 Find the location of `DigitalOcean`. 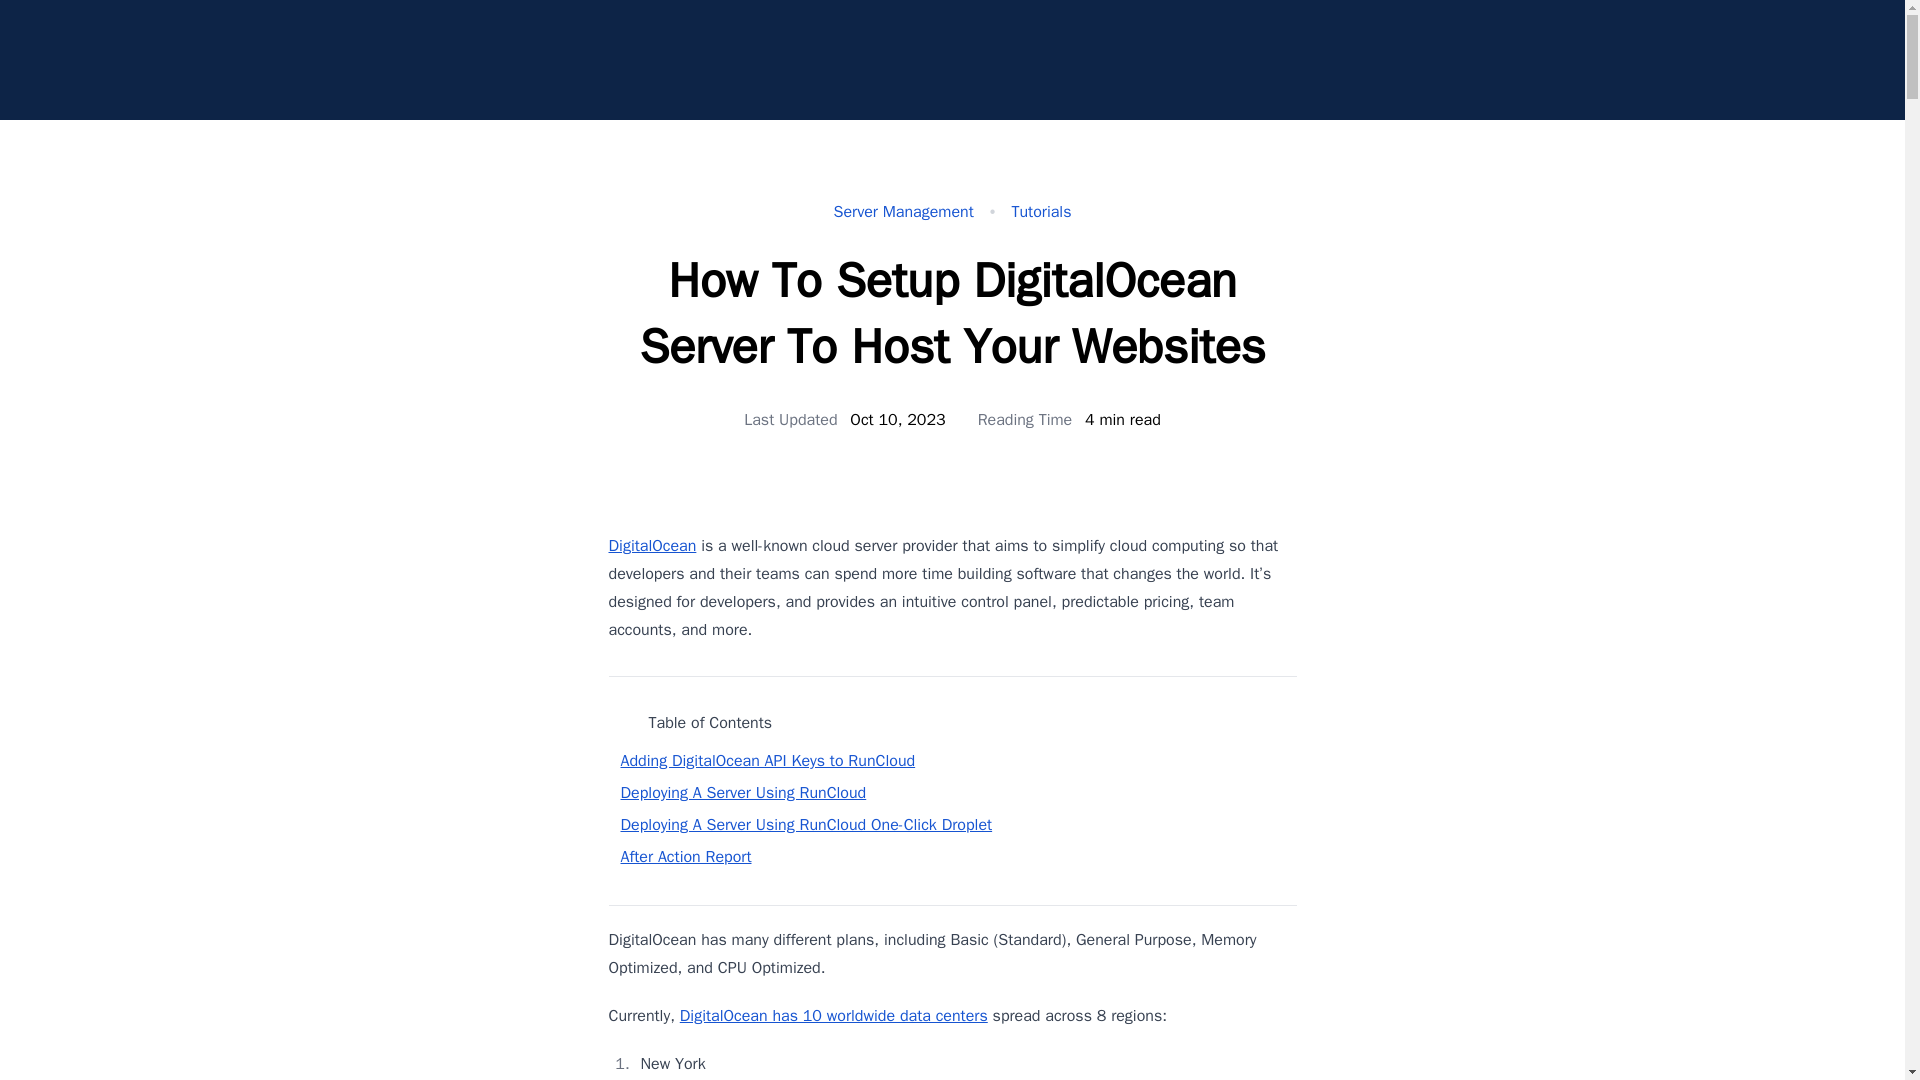

DigitalOcean is located at coordinates (652, 546).